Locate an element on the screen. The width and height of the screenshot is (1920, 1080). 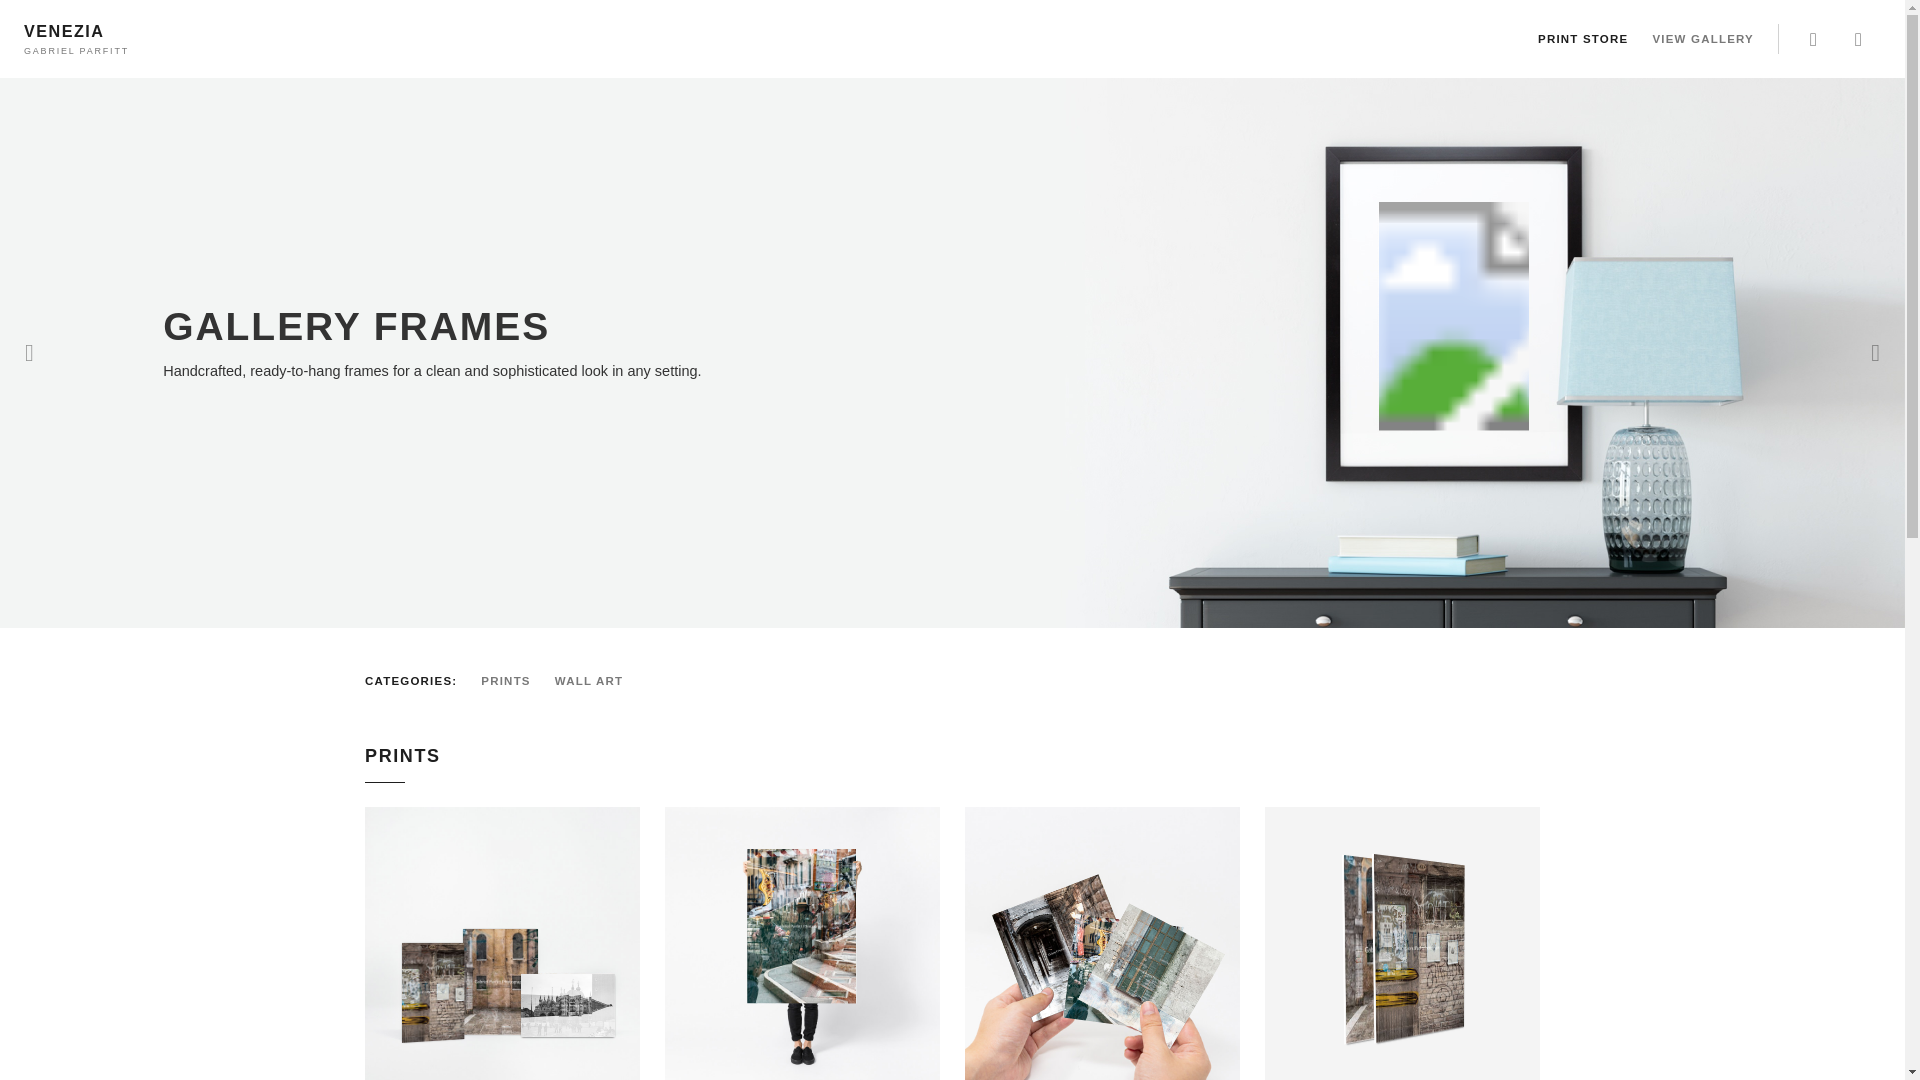
VENEZIA is located at coordinates (63, 31).